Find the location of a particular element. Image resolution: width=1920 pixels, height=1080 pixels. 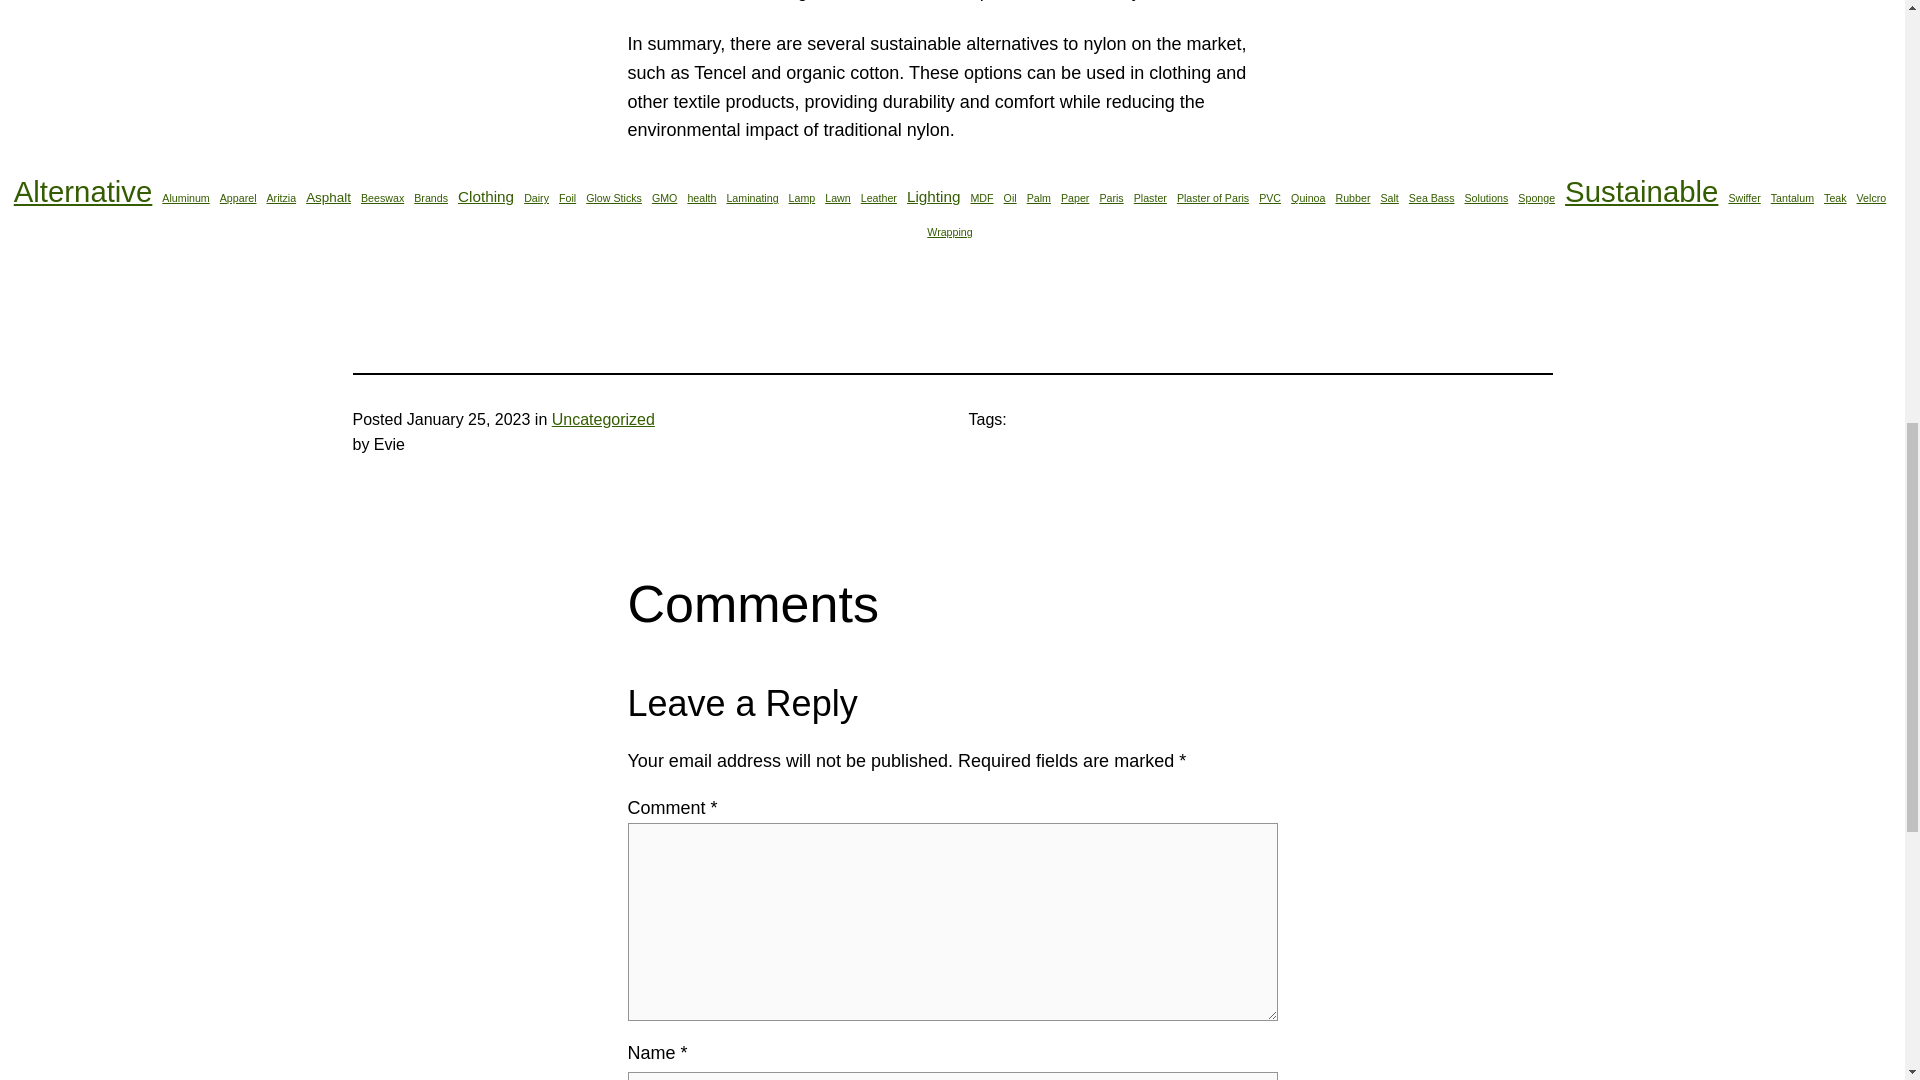

Glow Sticks is located at coordinates (613, 198).